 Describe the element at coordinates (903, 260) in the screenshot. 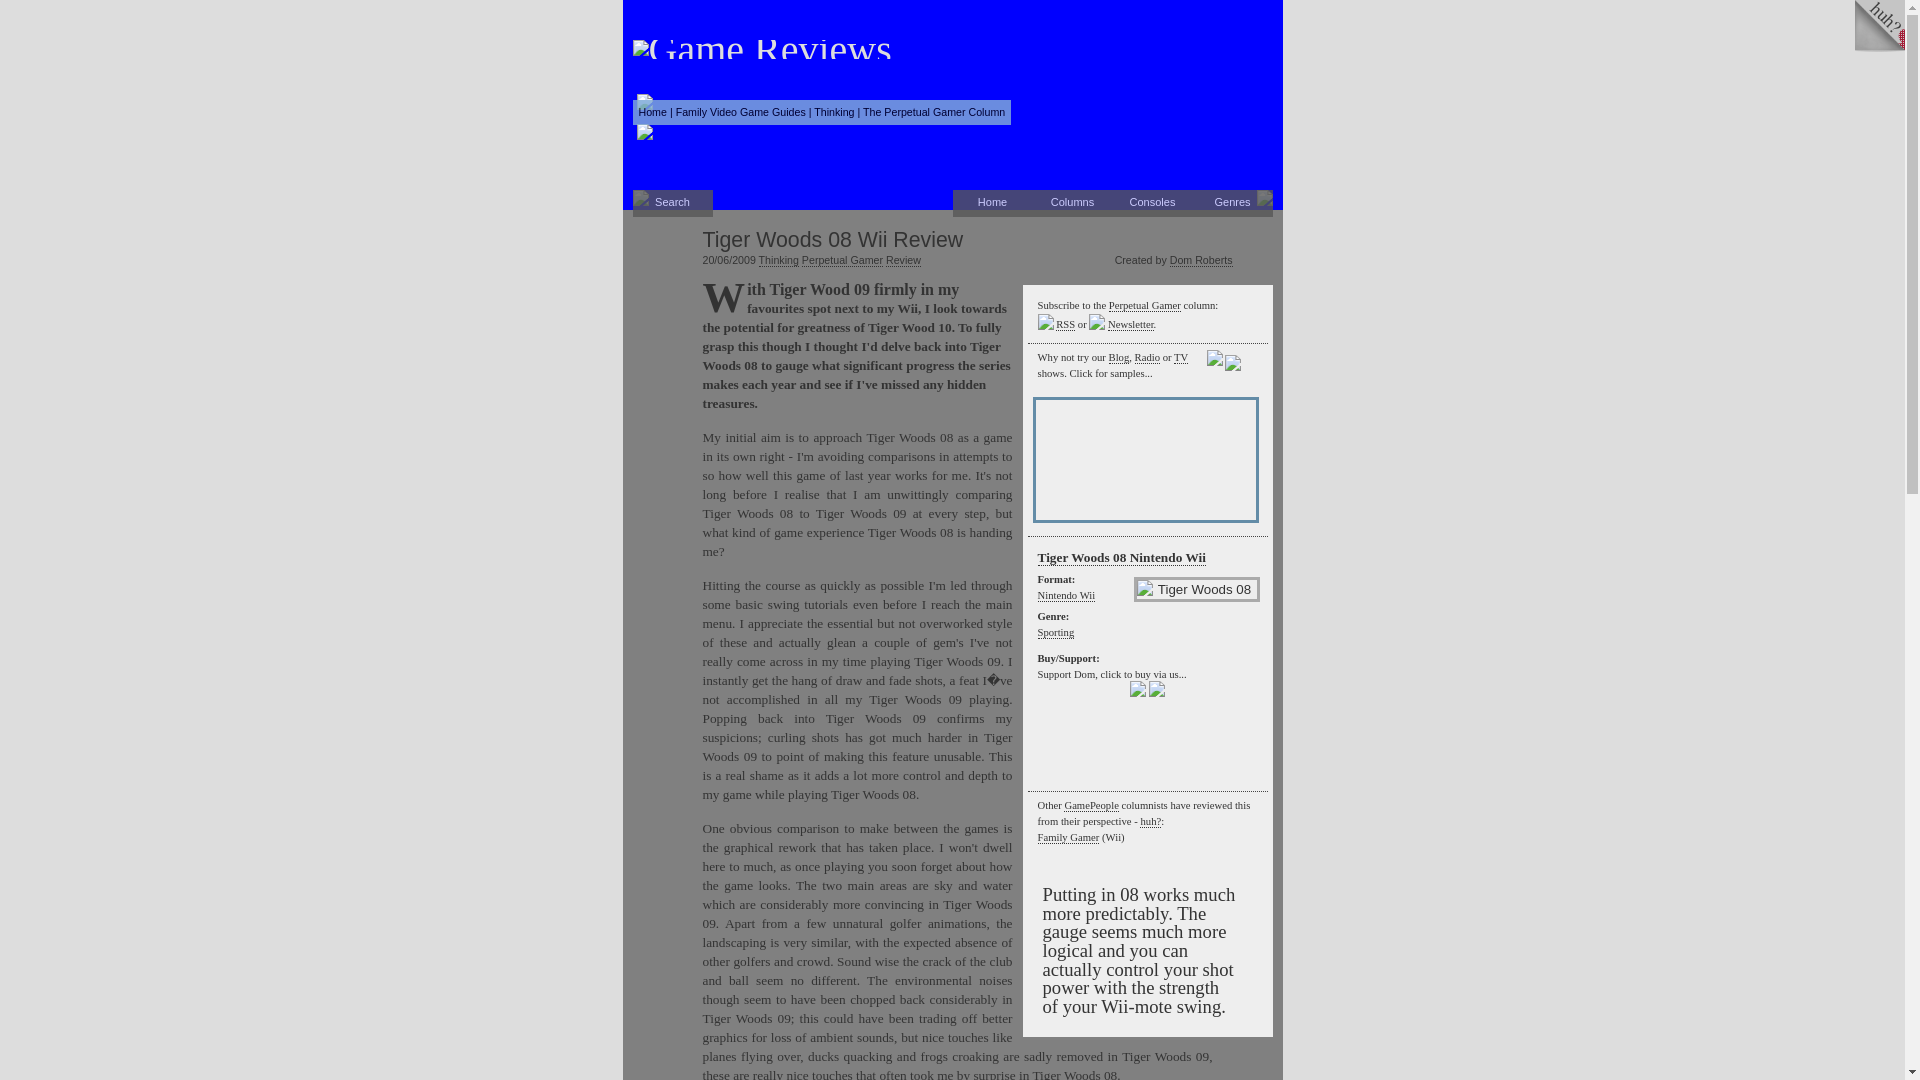

I see `Review` at that location.